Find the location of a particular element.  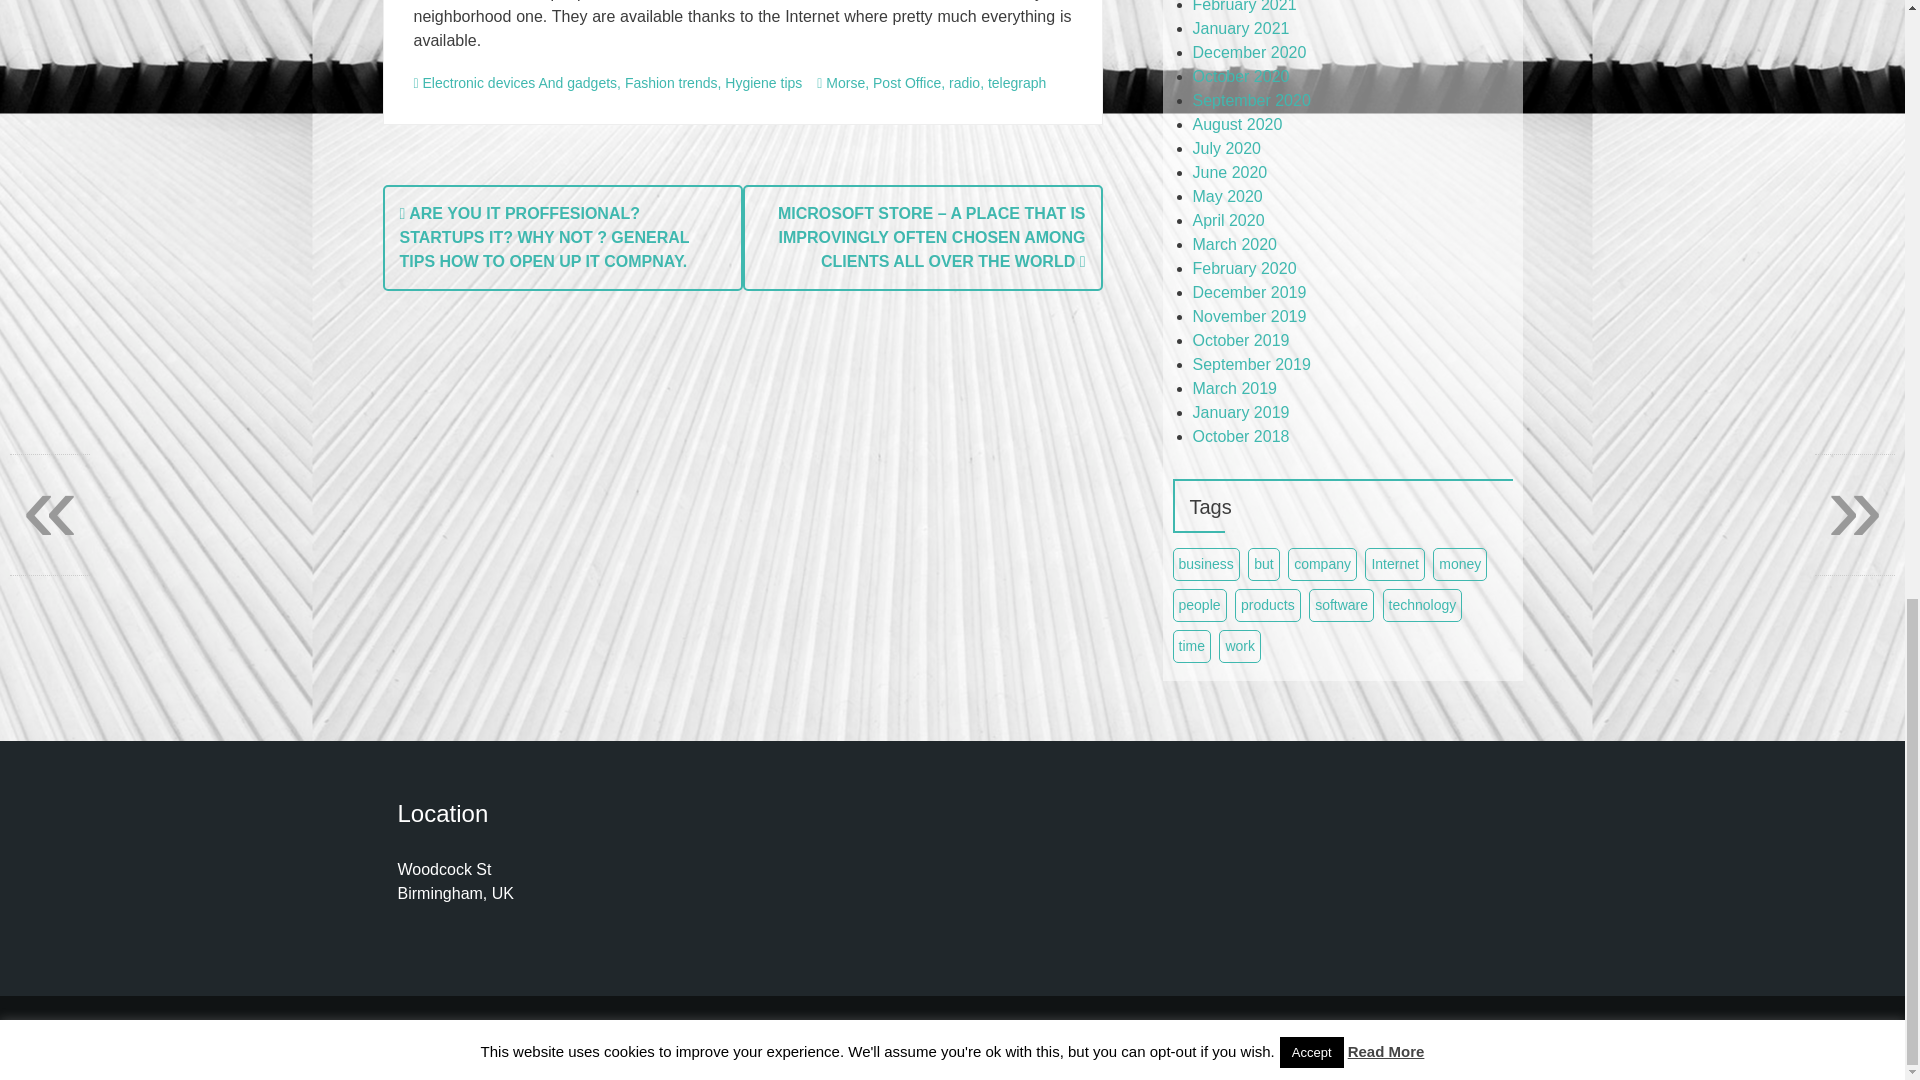

Fashion trends is located at coordinates (672, 82).